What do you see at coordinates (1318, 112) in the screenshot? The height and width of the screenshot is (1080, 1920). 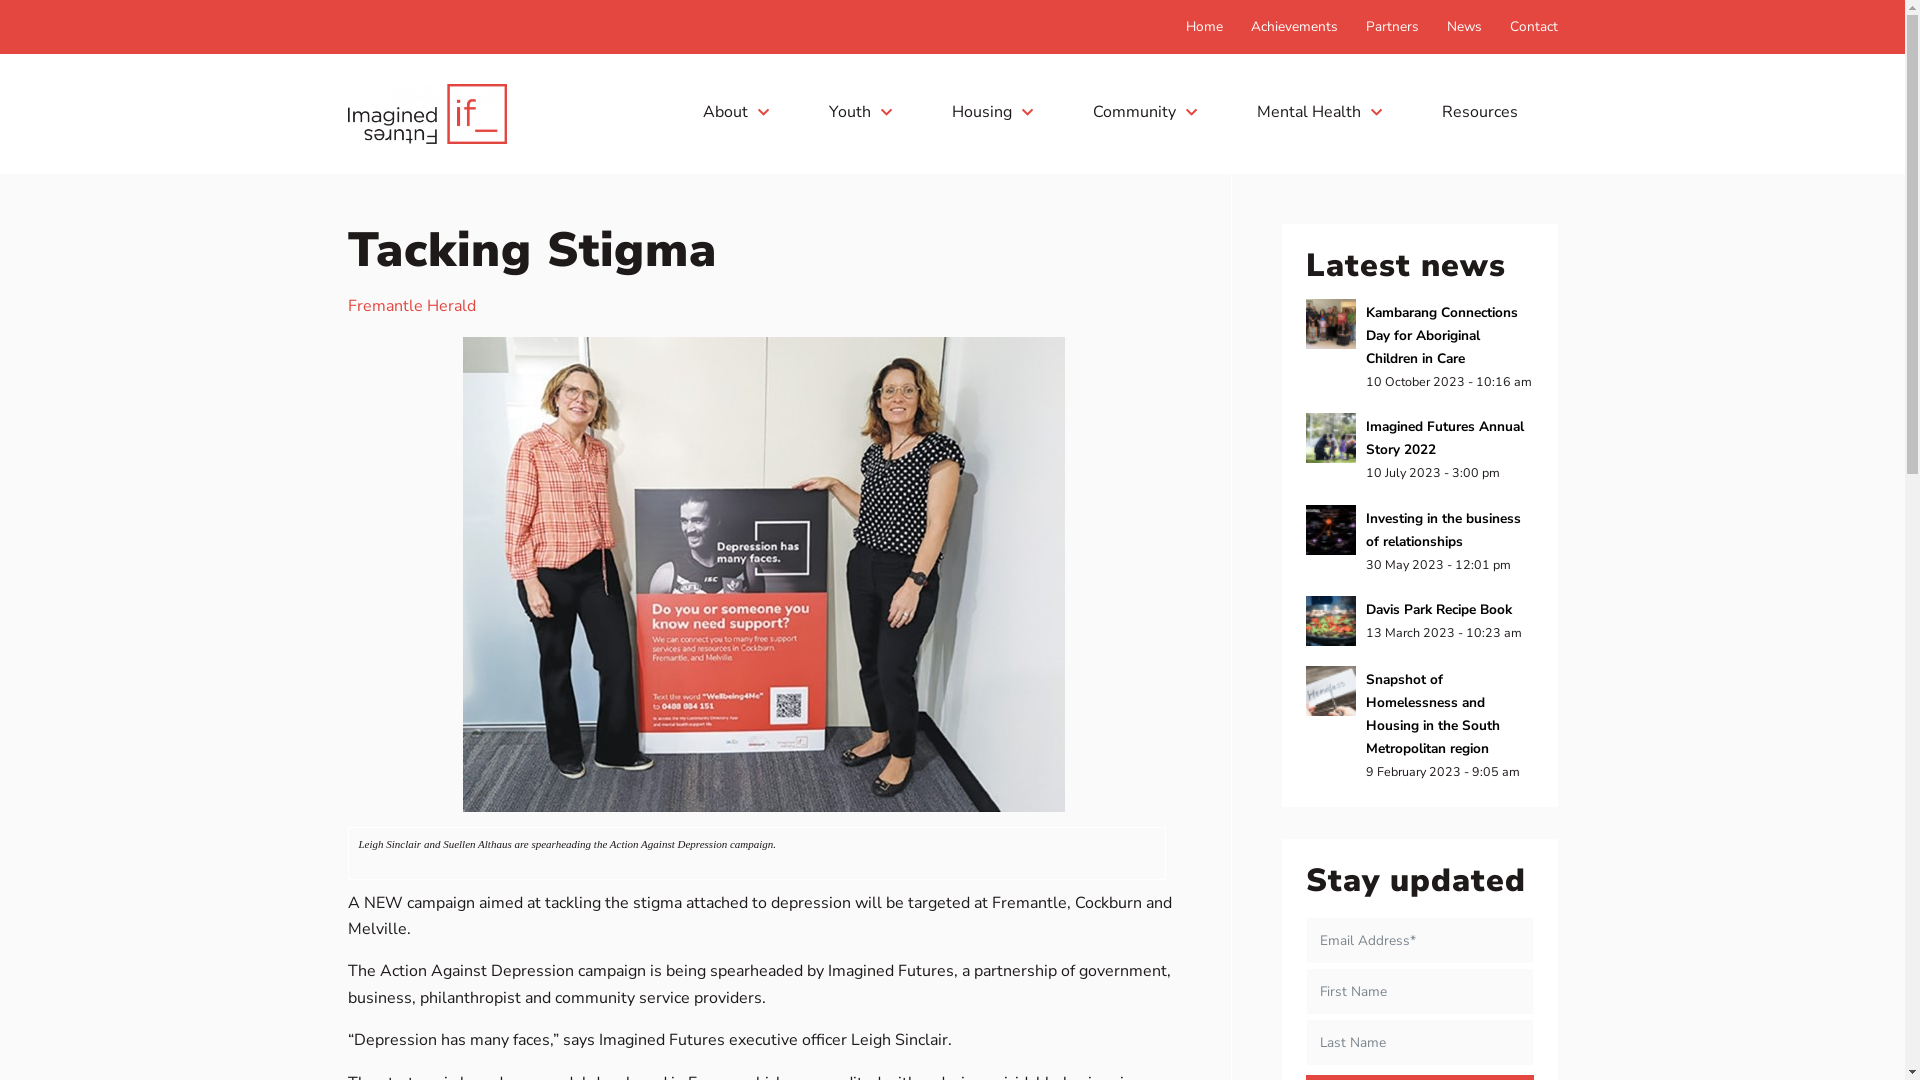 I see `Mental Health` at bounding box center [1318, 112].